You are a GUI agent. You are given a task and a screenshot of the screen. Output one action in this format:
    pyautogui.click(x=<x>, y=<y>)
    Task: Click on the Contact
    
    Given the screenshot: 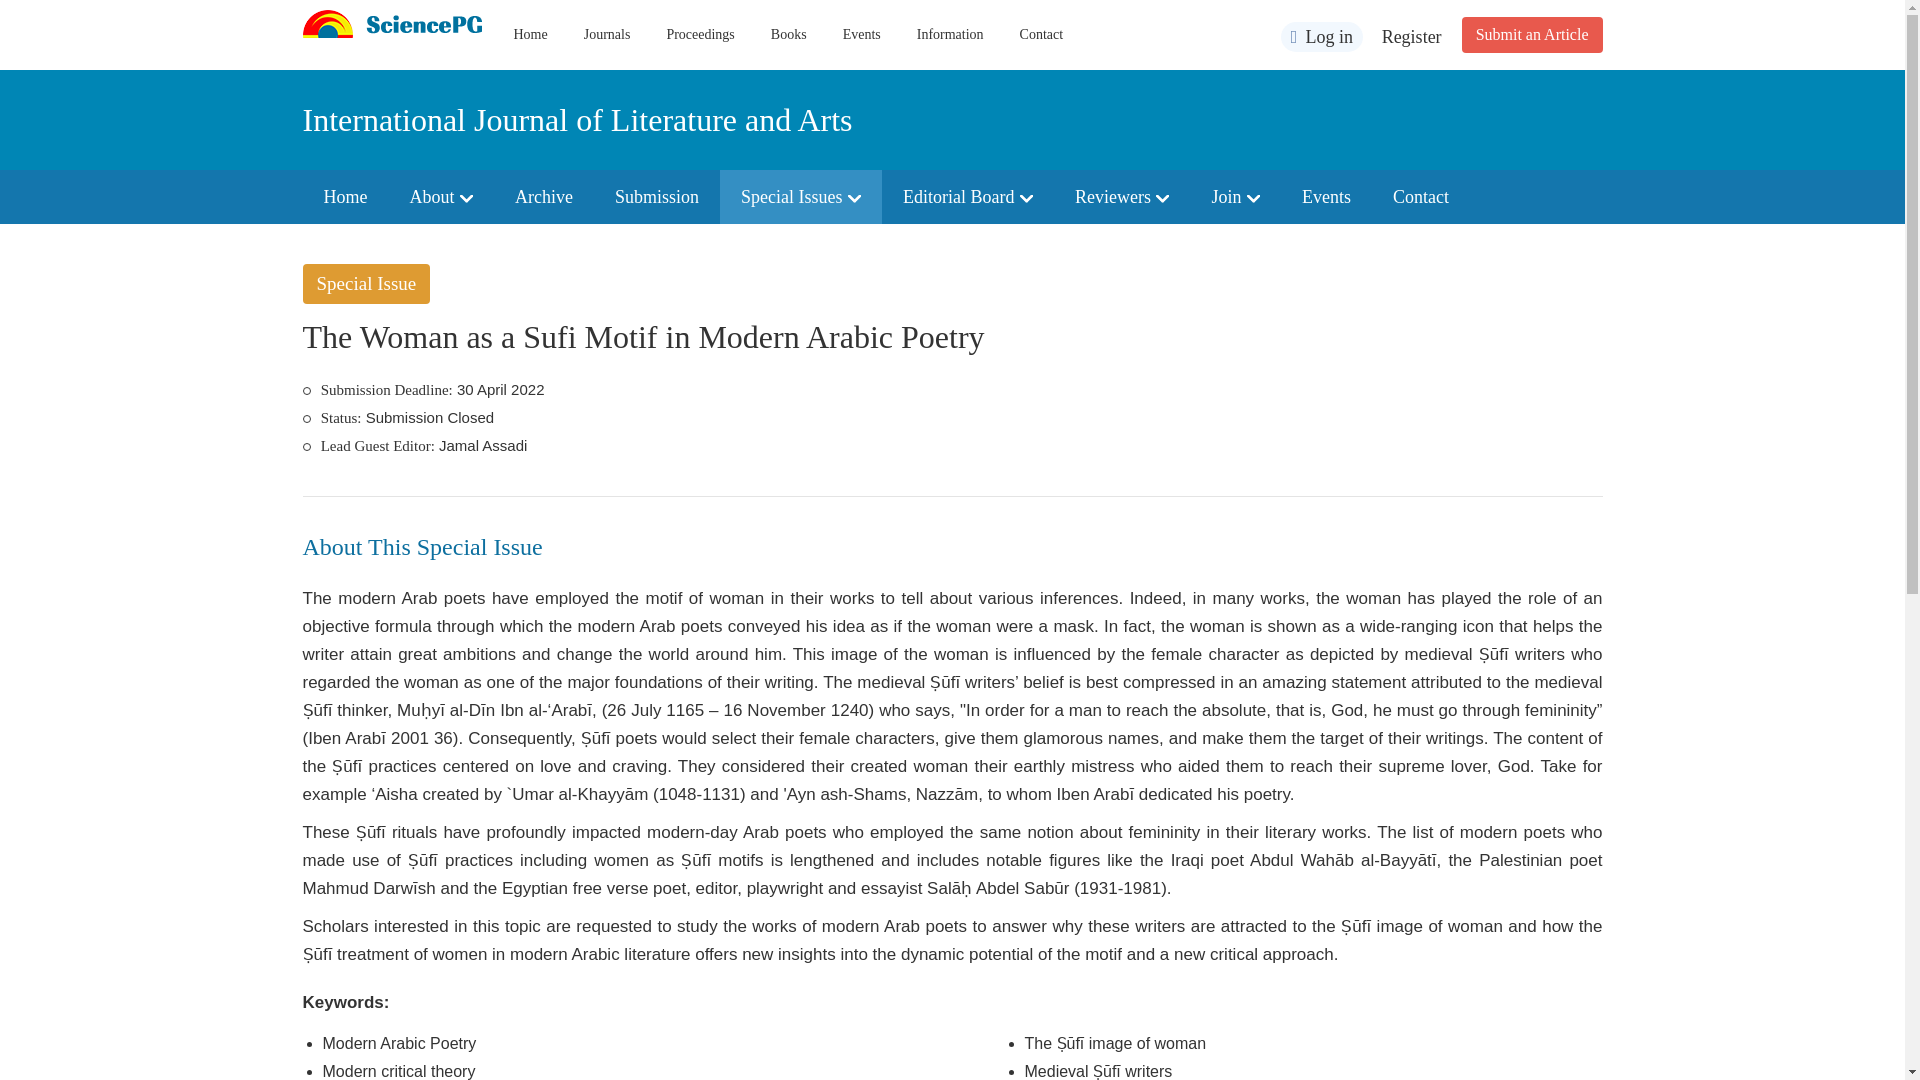 What is the action you would take?
    pyautogui.click(x=1041, y=34)
    